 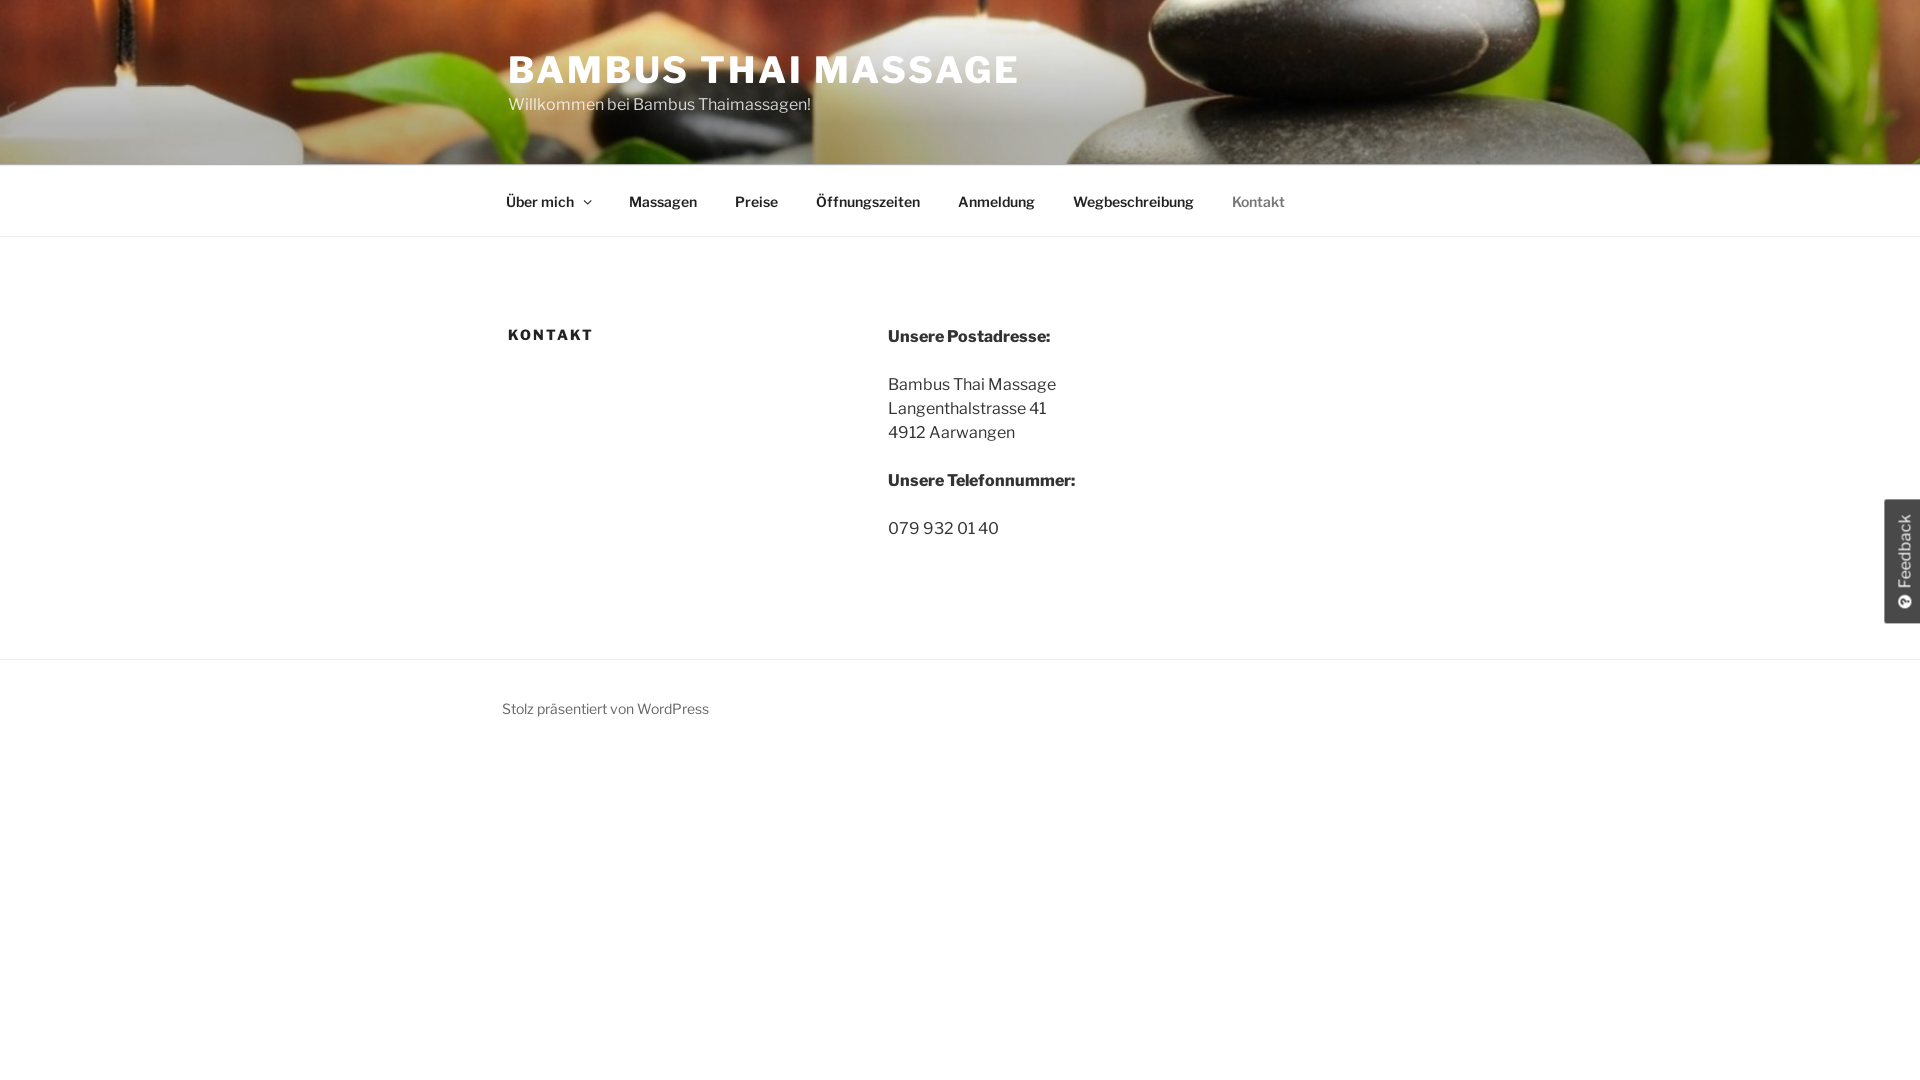 What do you see at coordinates (664, 200) in the screenshot?
I see `Massagen` at bounding box center [664, 200].